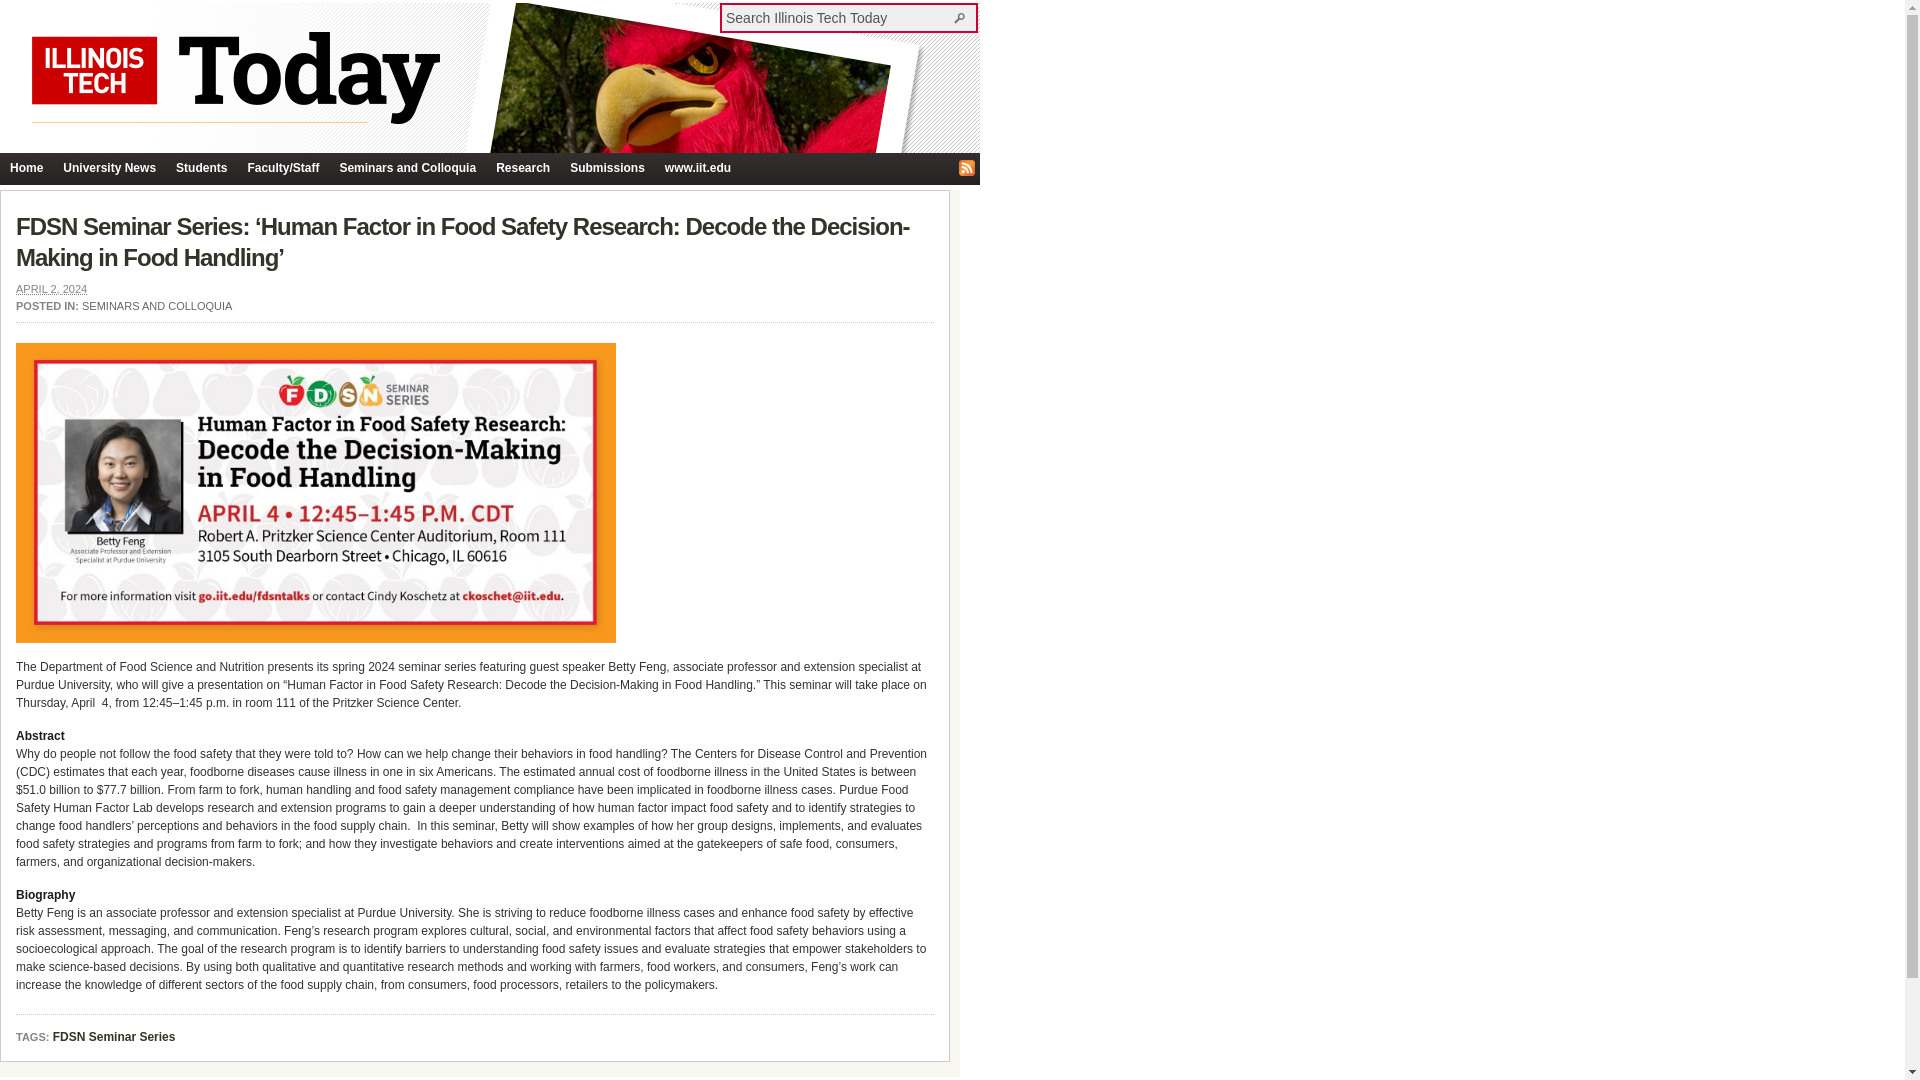 This screenshot has height=1080, width=1920. Describe the element at coordinates (109, 168) in the screenshot. I see `University News` at that location.